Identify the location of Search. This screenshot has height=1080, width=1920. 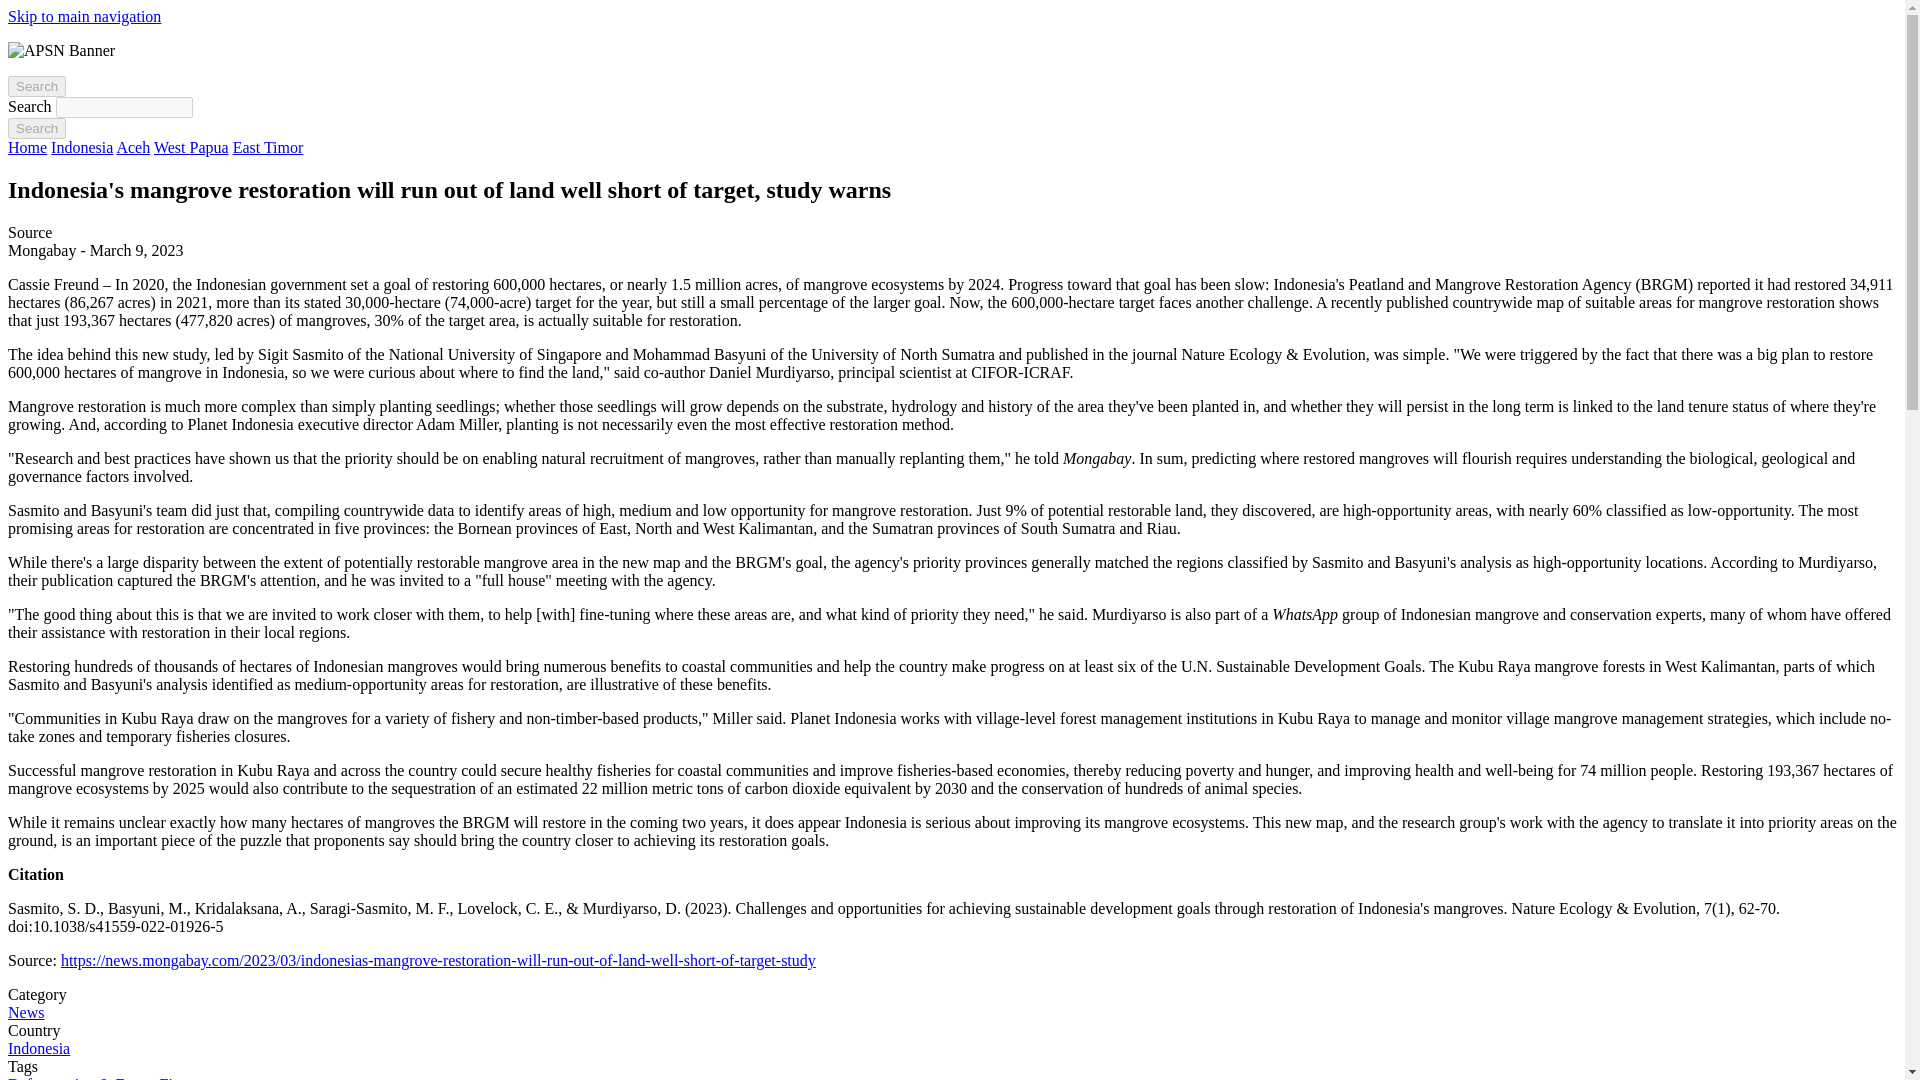
(36, 128).